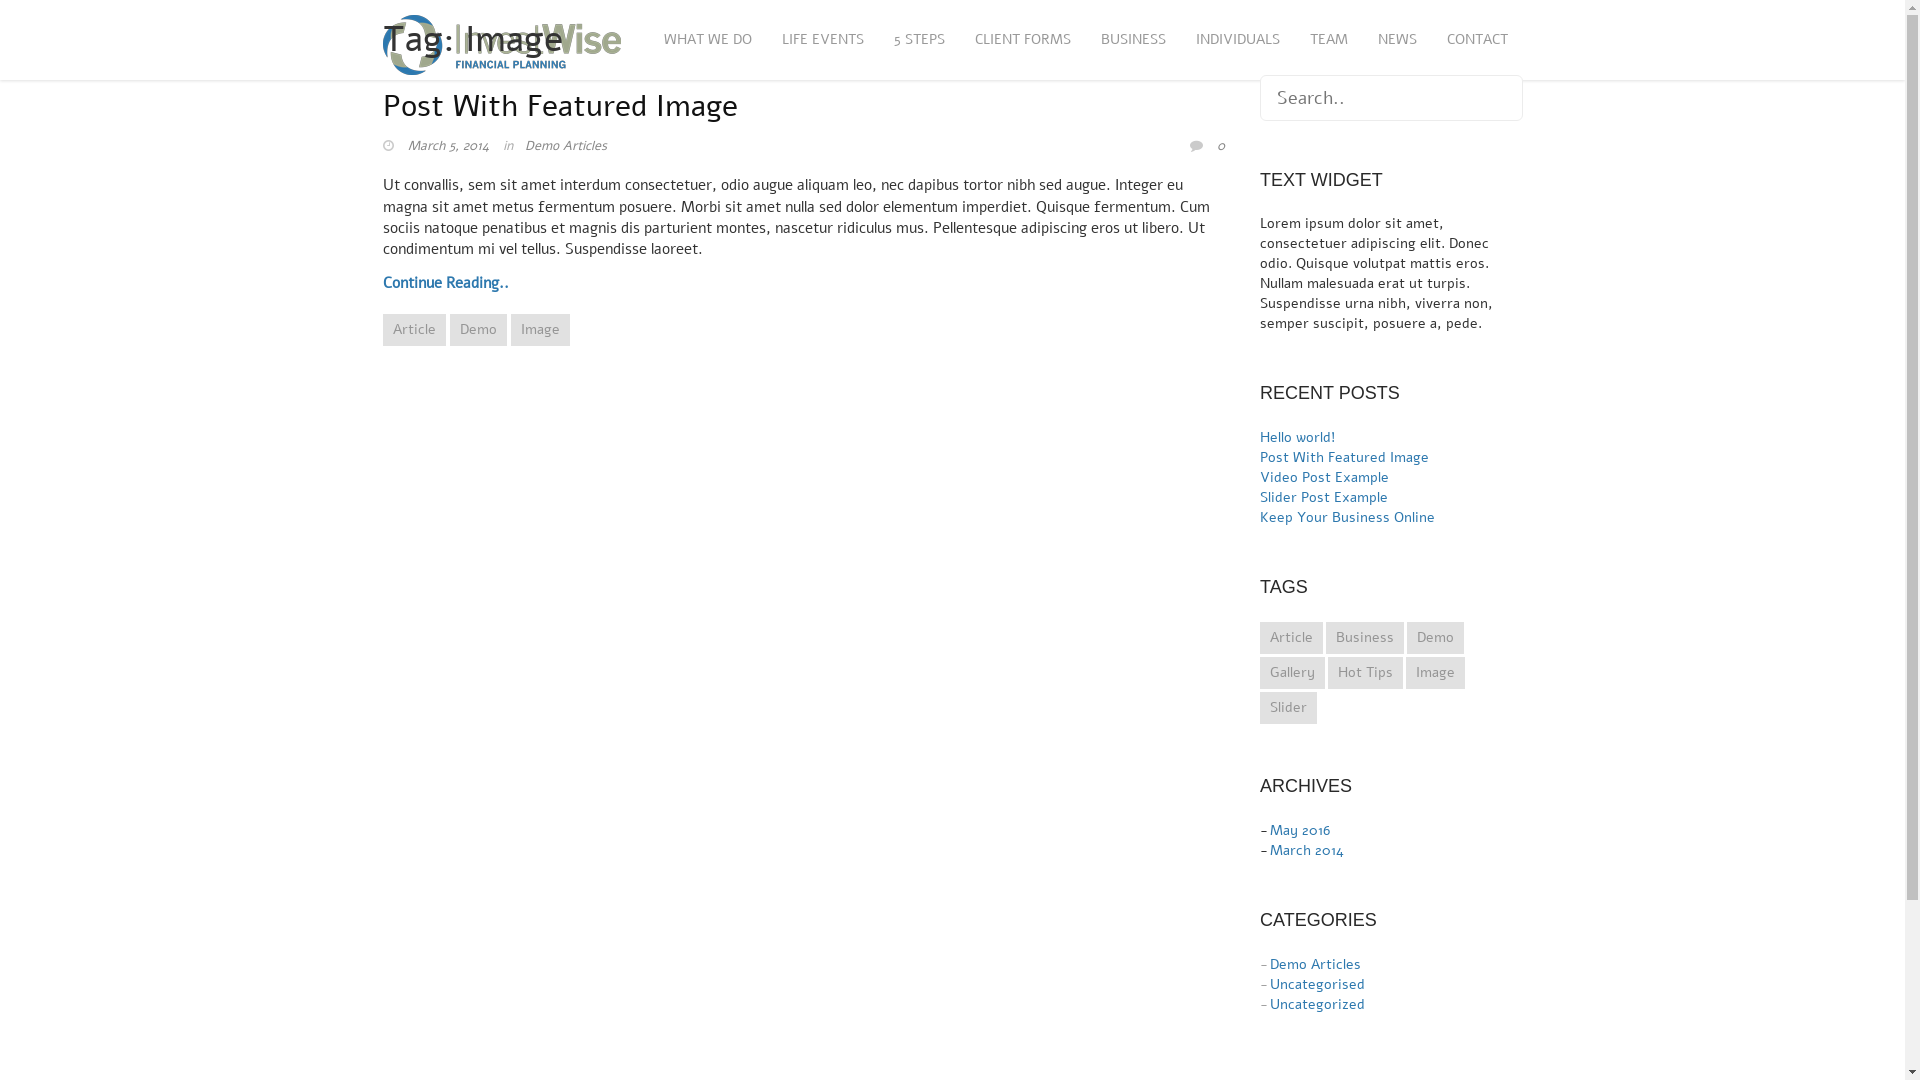  Describe the element at coordinates (1396, 40) in the screenshot. I see `NEWS` at that location.